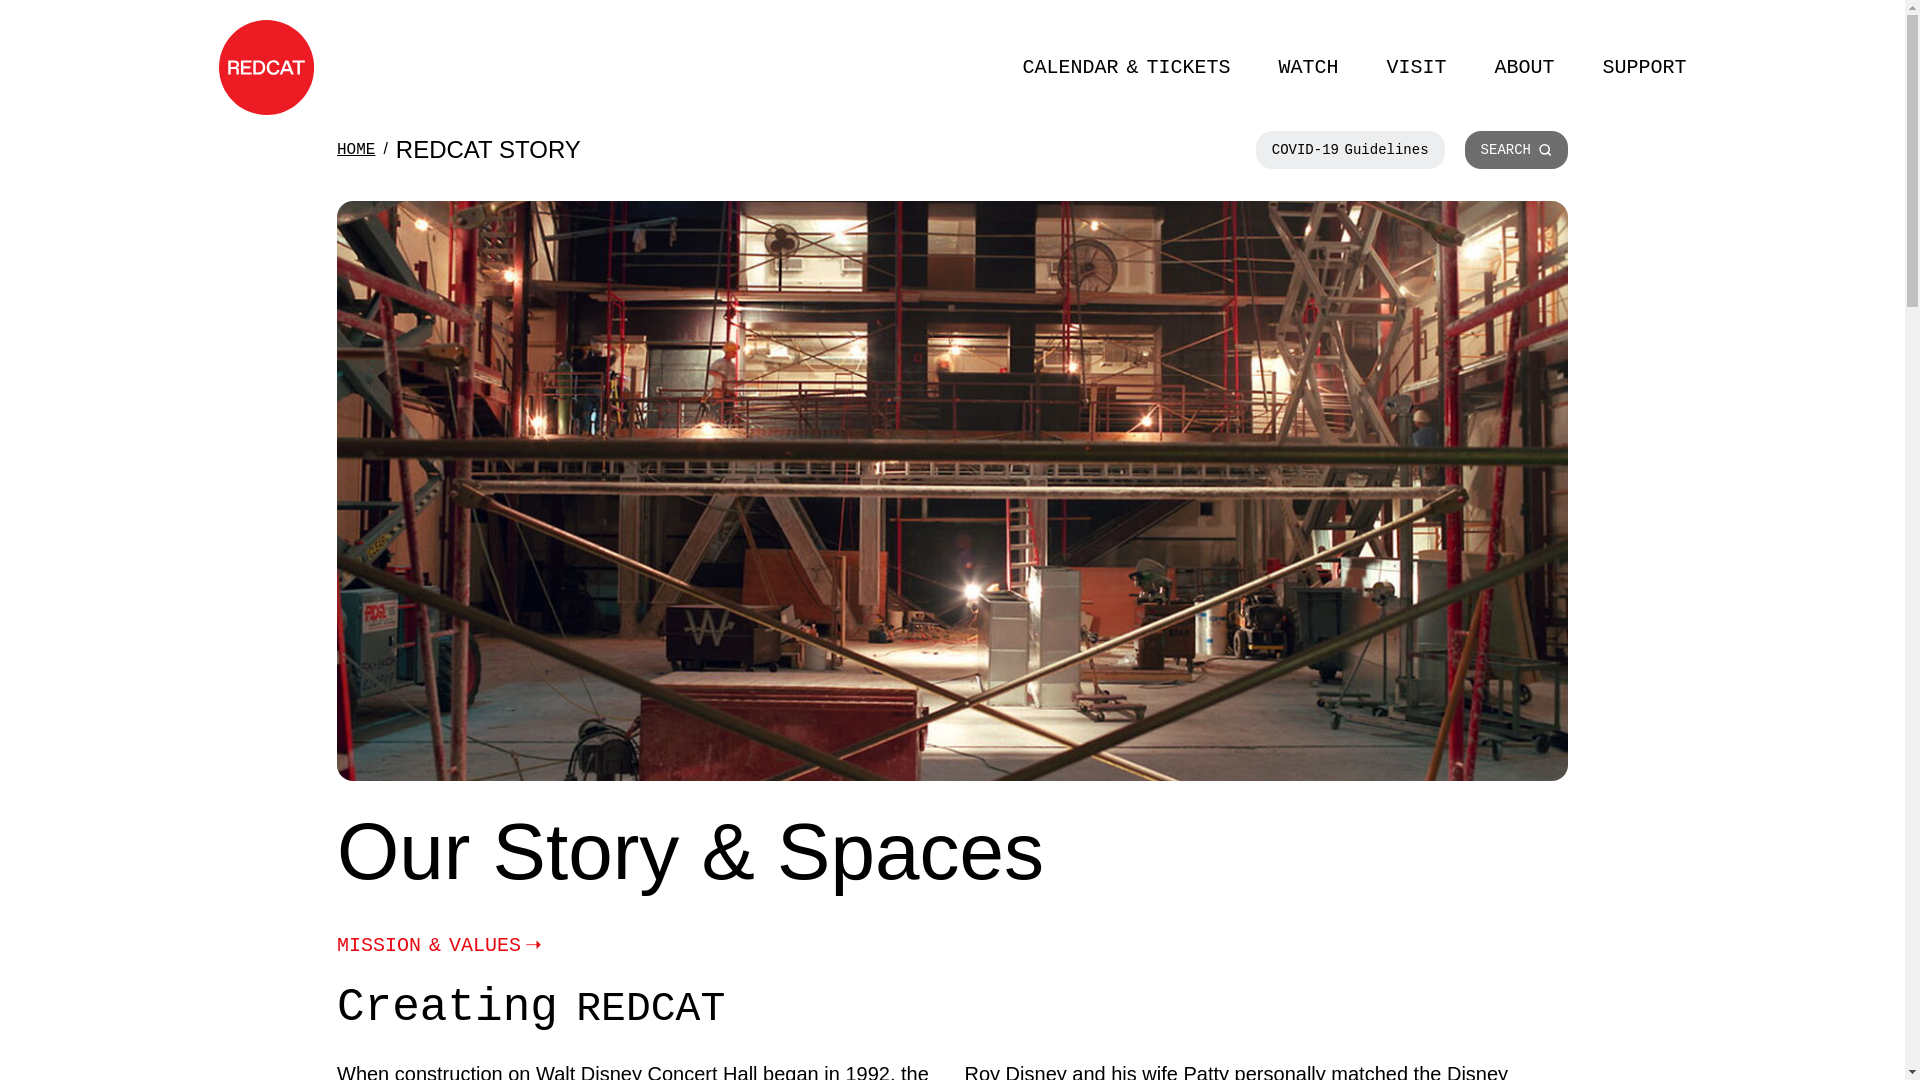 The image size is (1920, 1080). I want to click on WATCH, so click(1308, 67).